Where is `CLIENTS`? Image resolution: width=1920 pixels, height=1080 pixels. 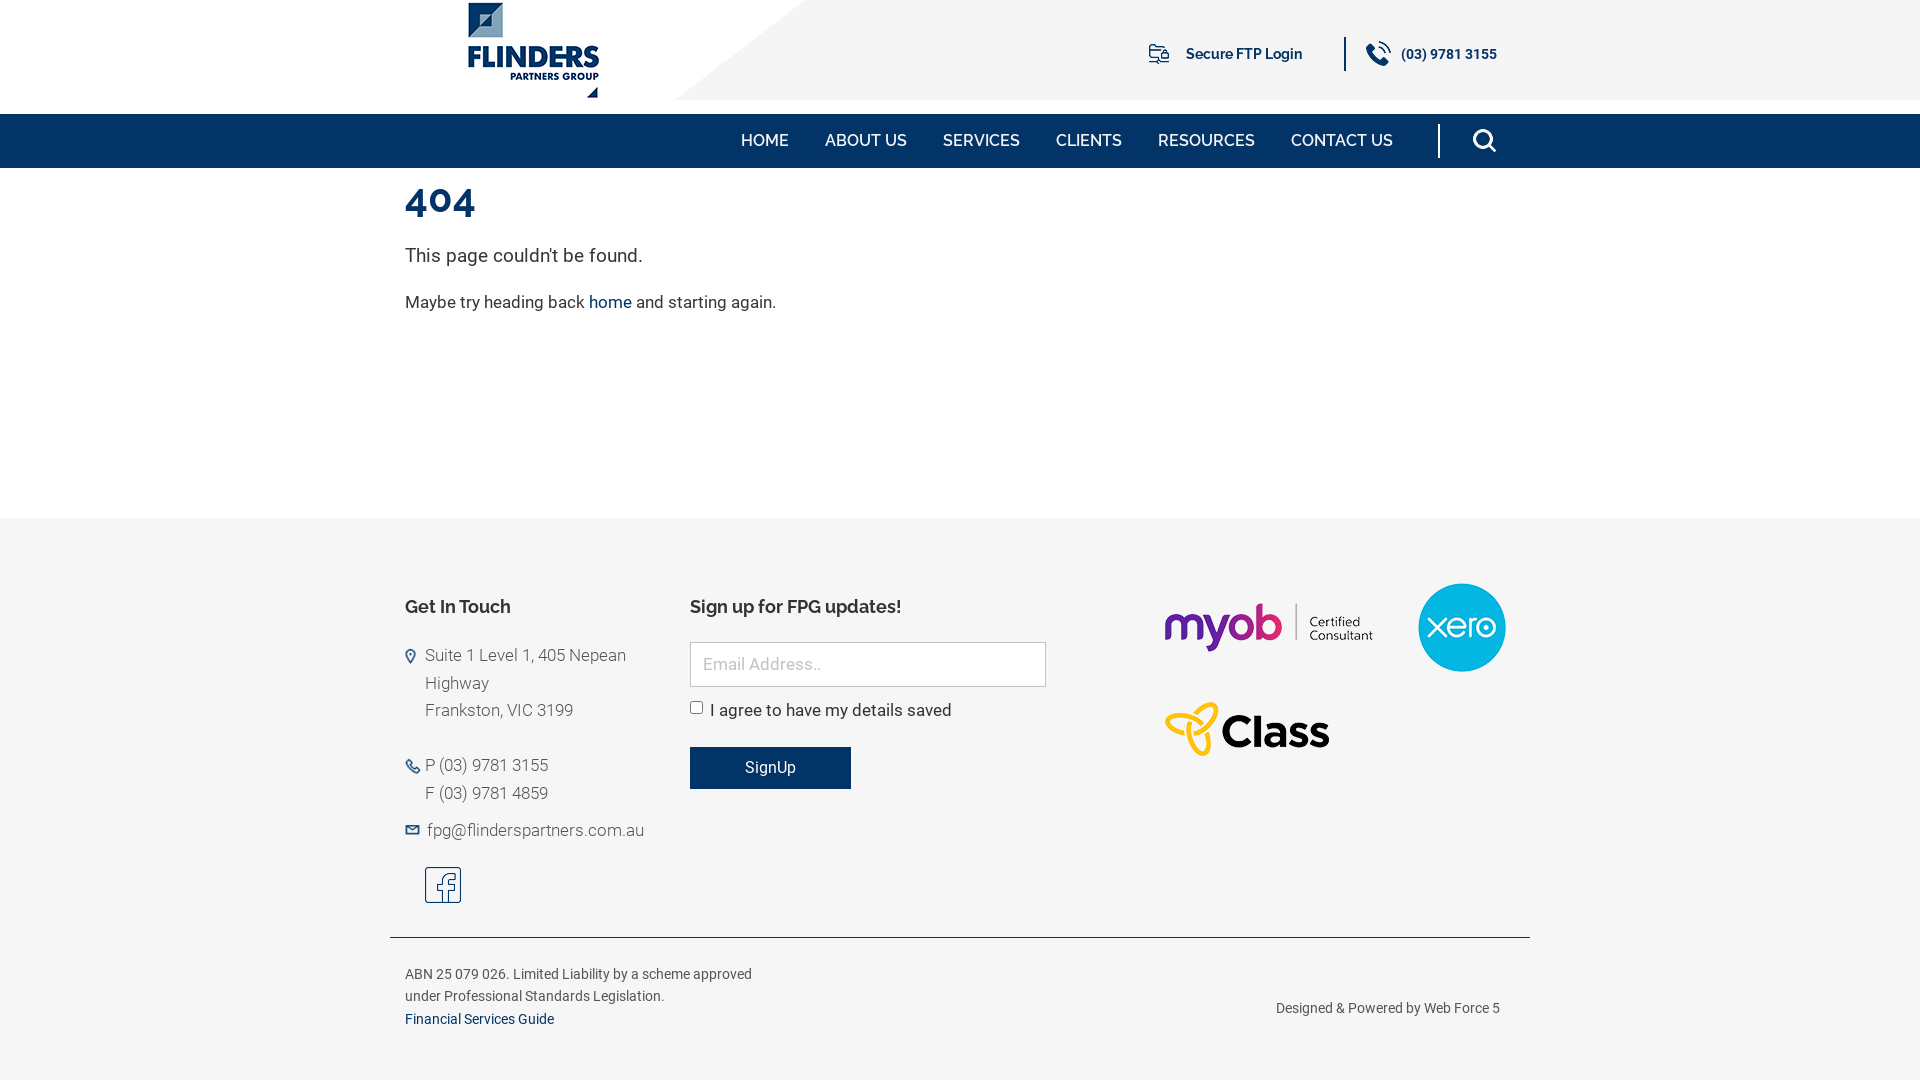
CLIENTS is located at coordinates (1089, 141).